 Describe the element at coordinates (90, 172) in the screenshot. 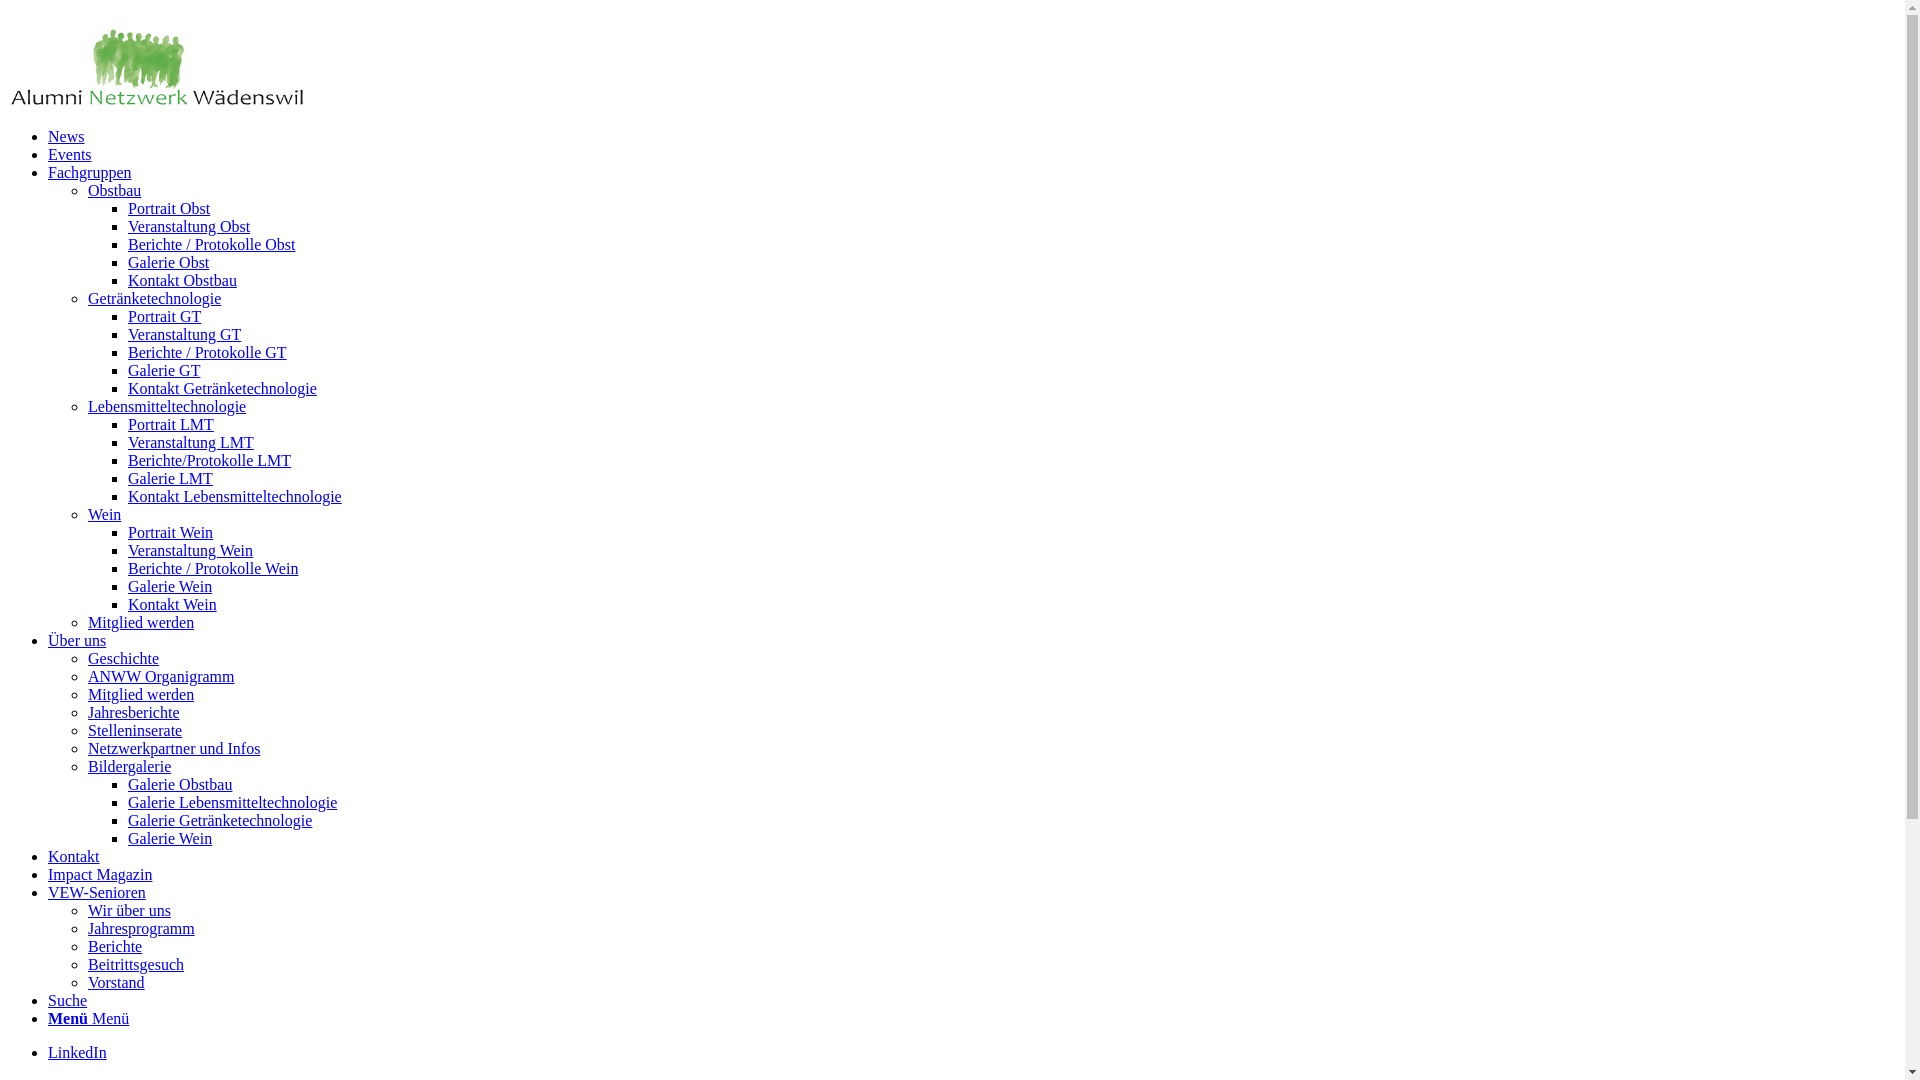

I see `Fachgruppen` at that location.